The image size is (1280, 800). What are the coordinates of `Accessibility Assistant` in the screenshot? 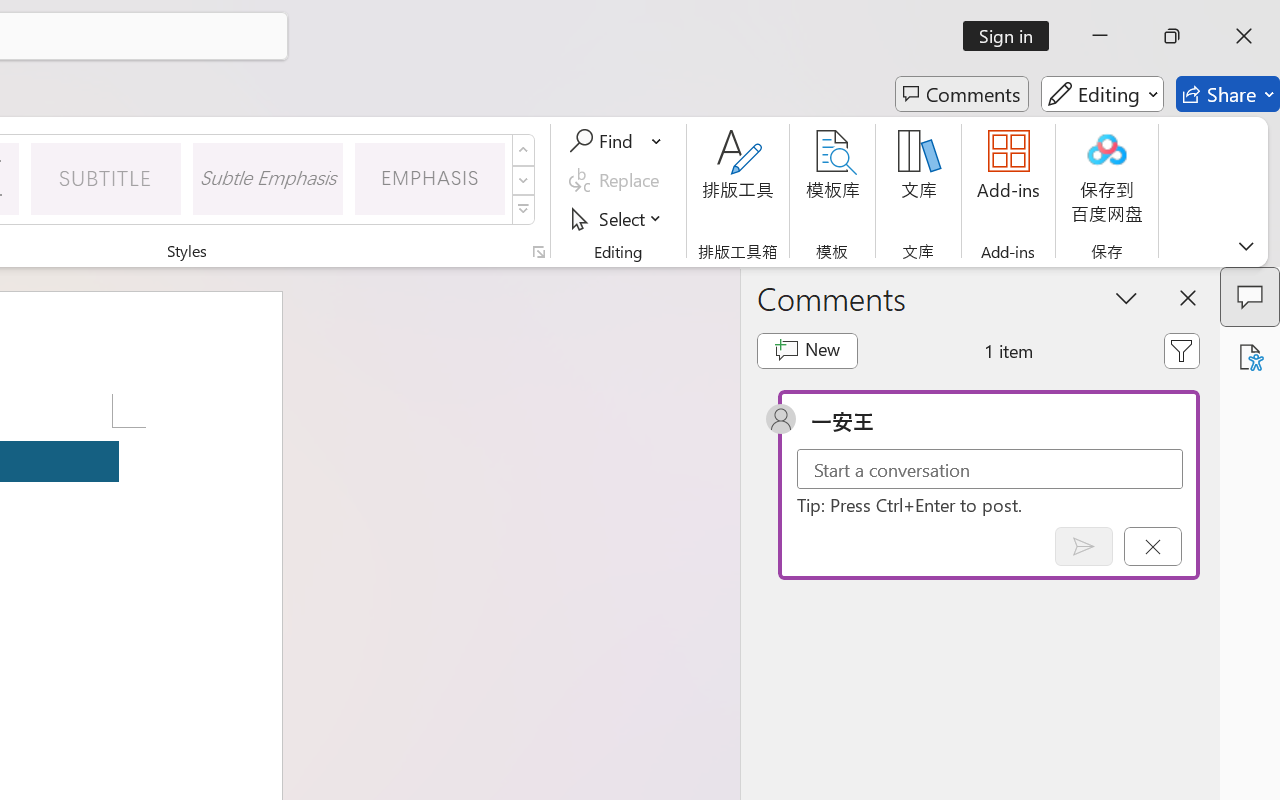 It's located at (1250, 357).